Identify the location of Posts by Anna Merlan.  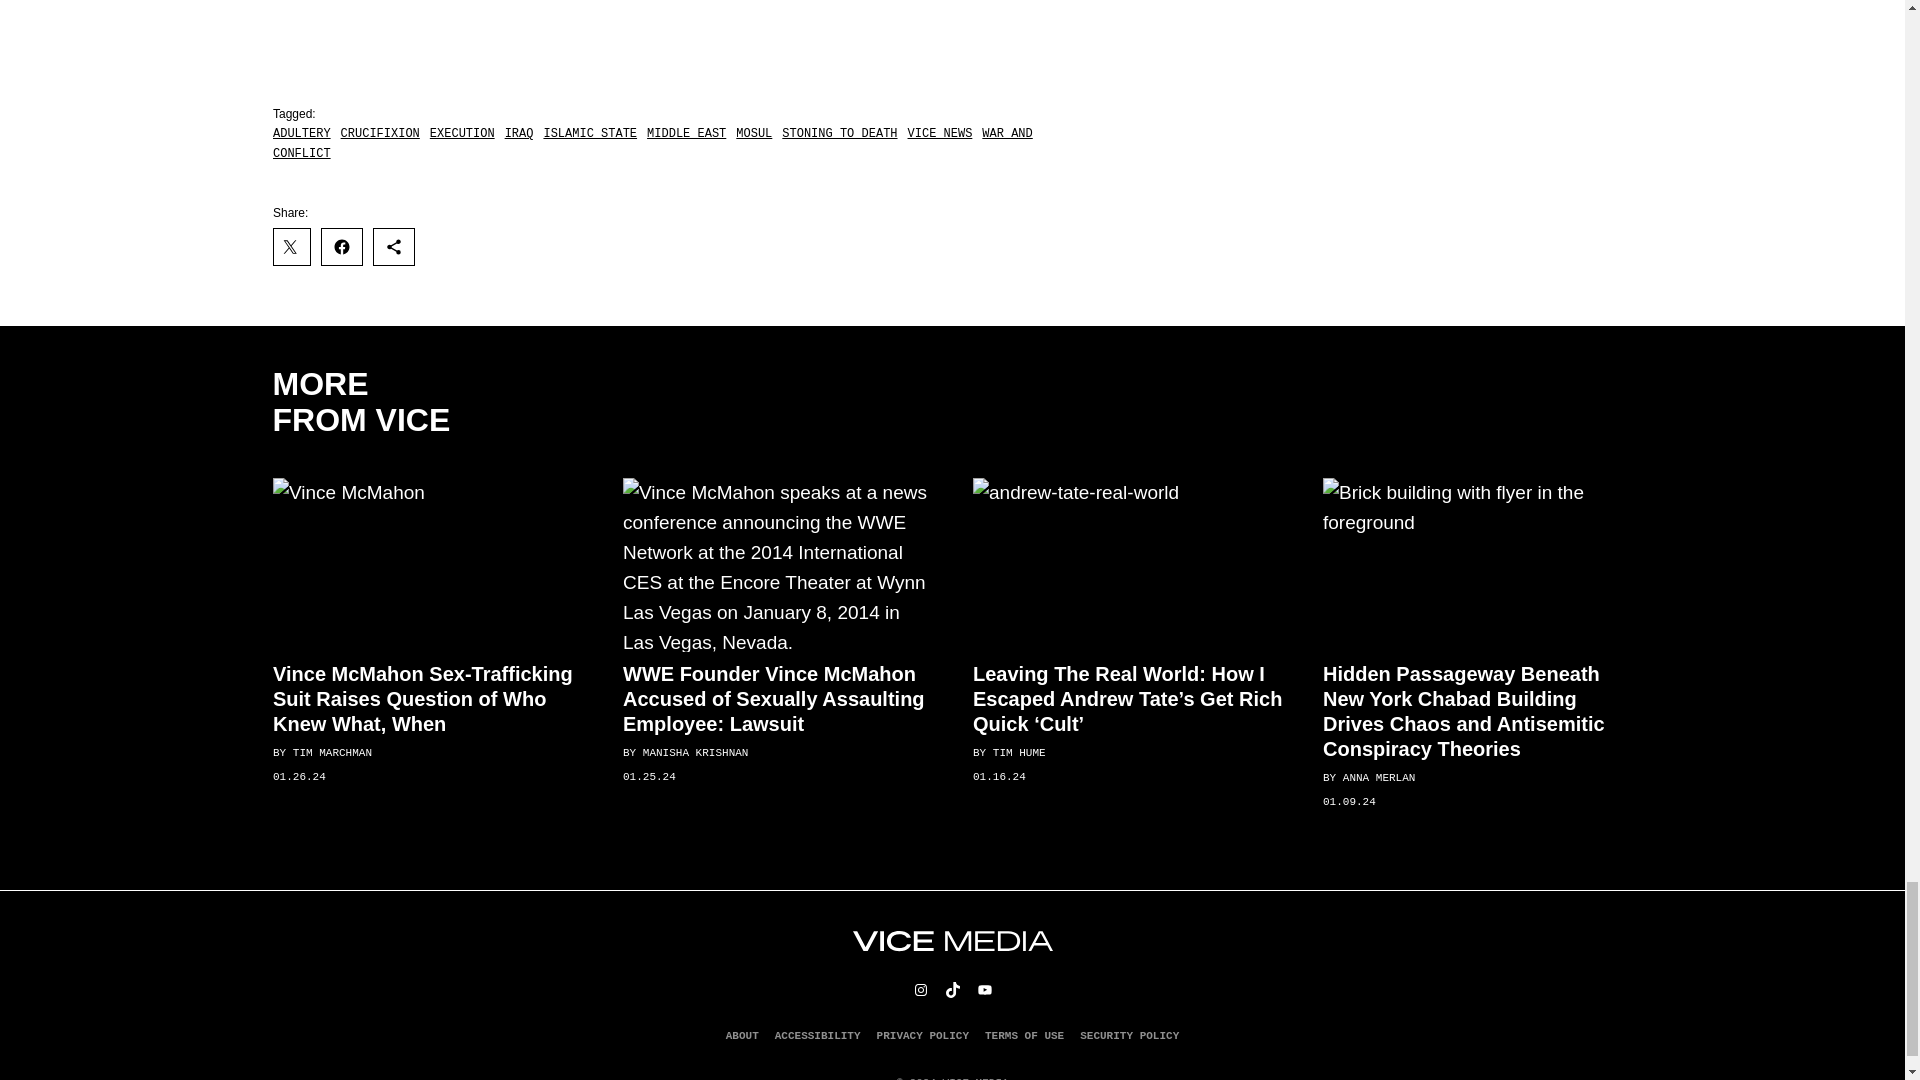
(1378, 778).